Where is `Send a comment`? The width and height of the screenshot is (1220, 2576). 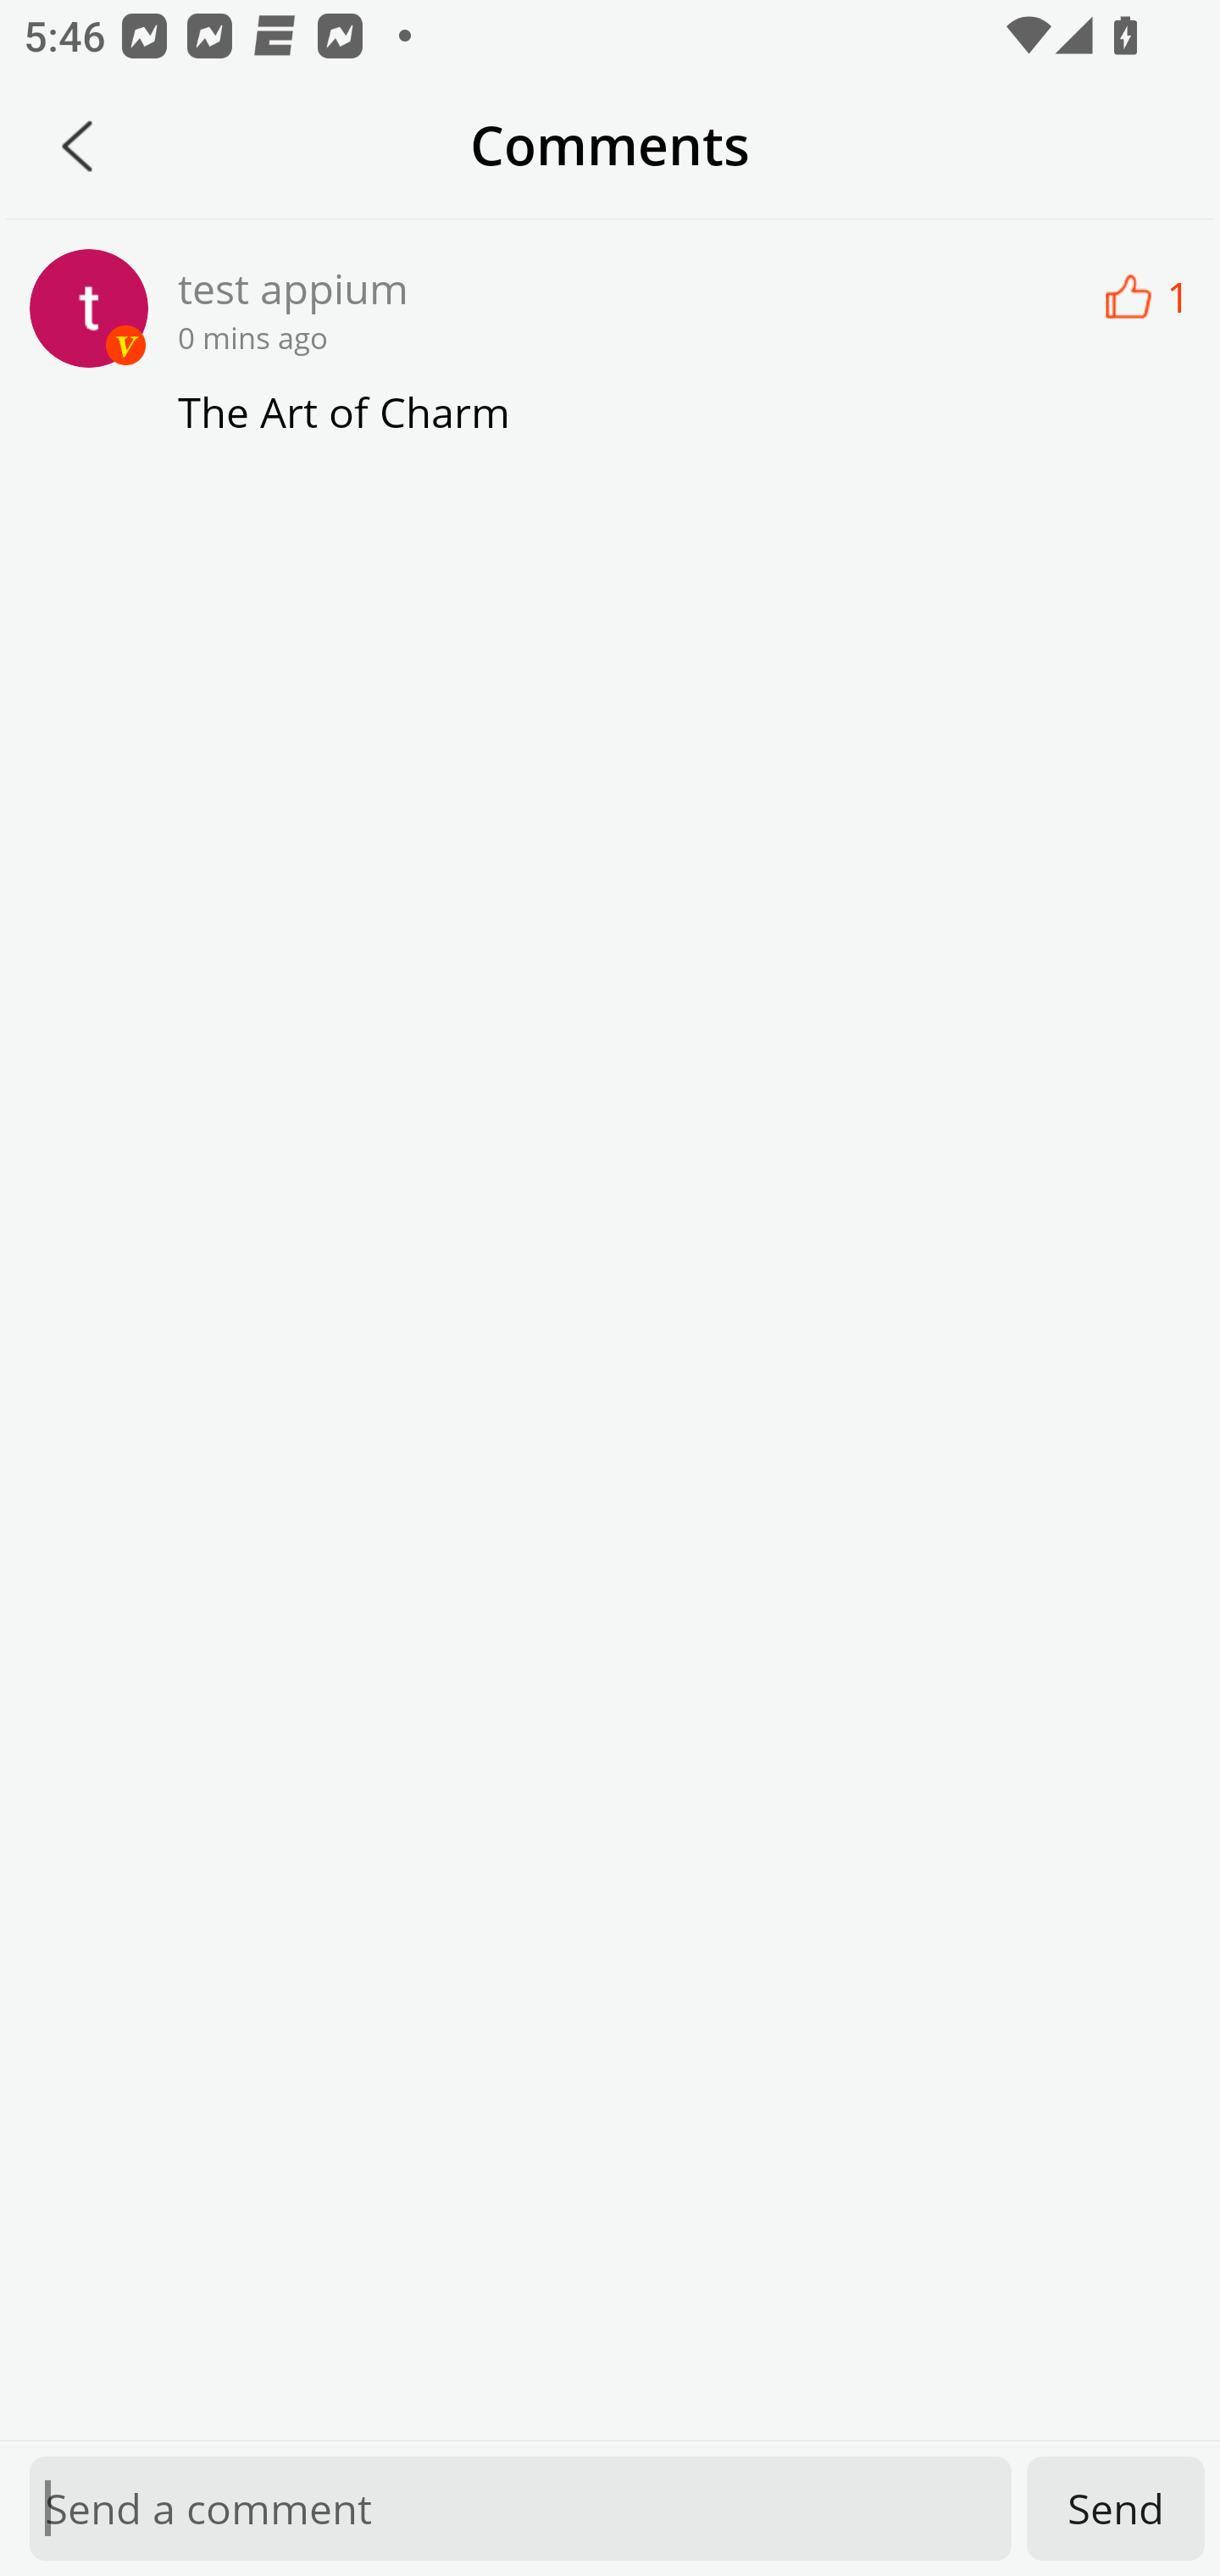 Send a comment is located at coordinates (520, 2508).